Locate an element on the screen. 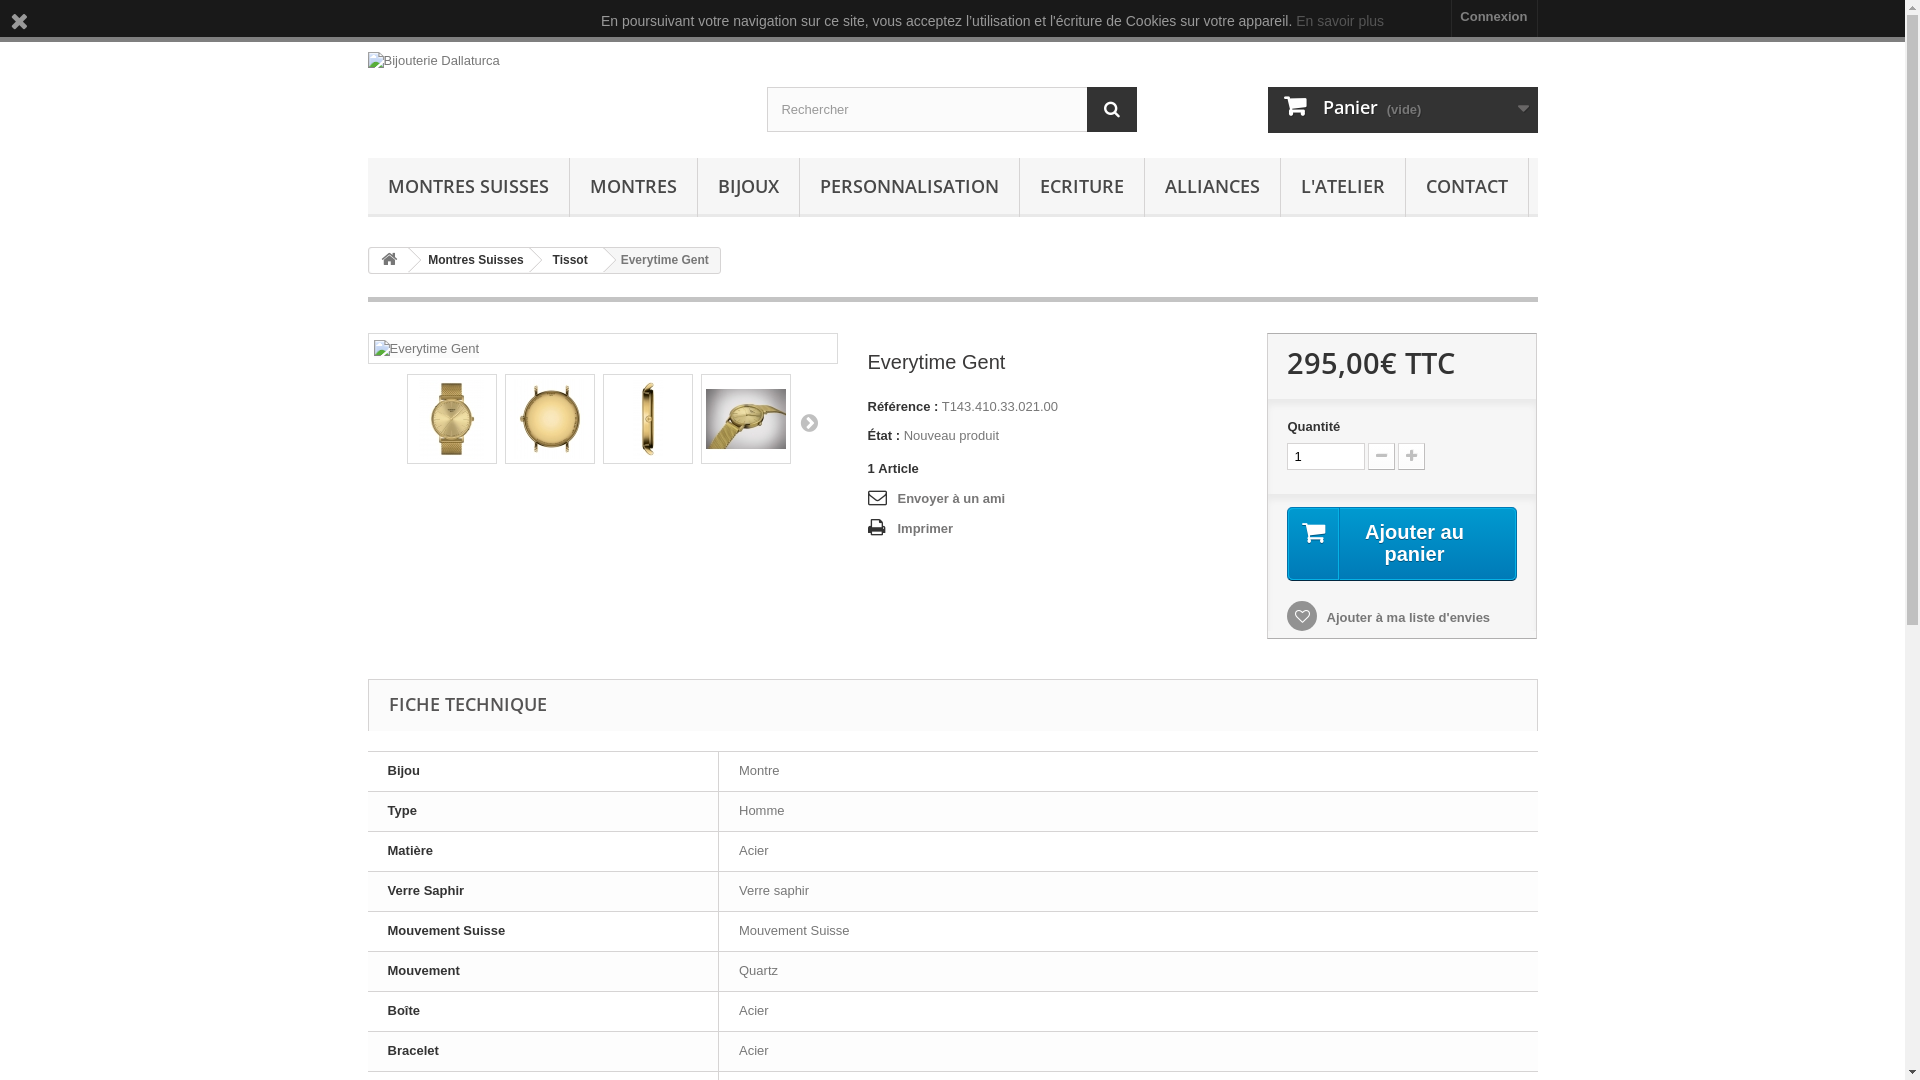  Montres Suisses is located at coordinates (472, 260).